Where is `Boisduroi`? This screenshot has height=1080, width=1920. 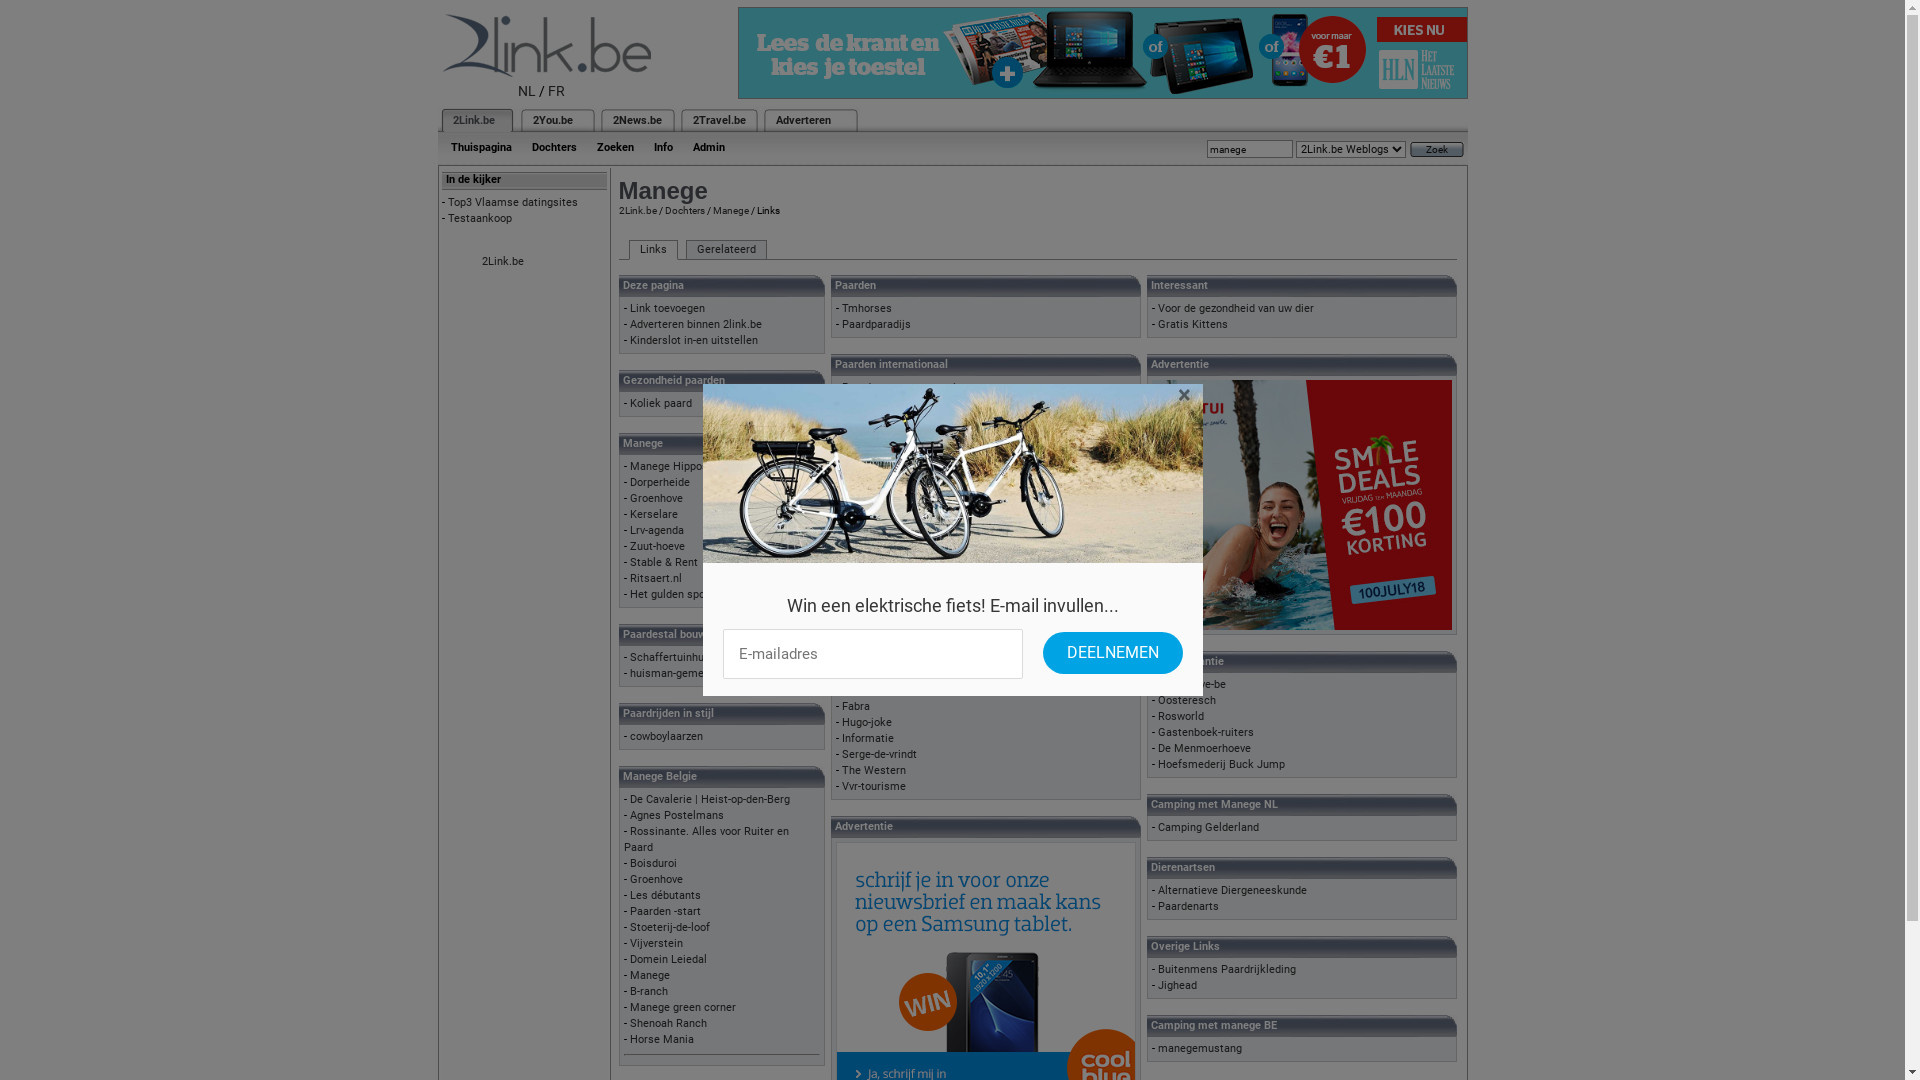
Boisduroi is located at coordinates (654, 864).